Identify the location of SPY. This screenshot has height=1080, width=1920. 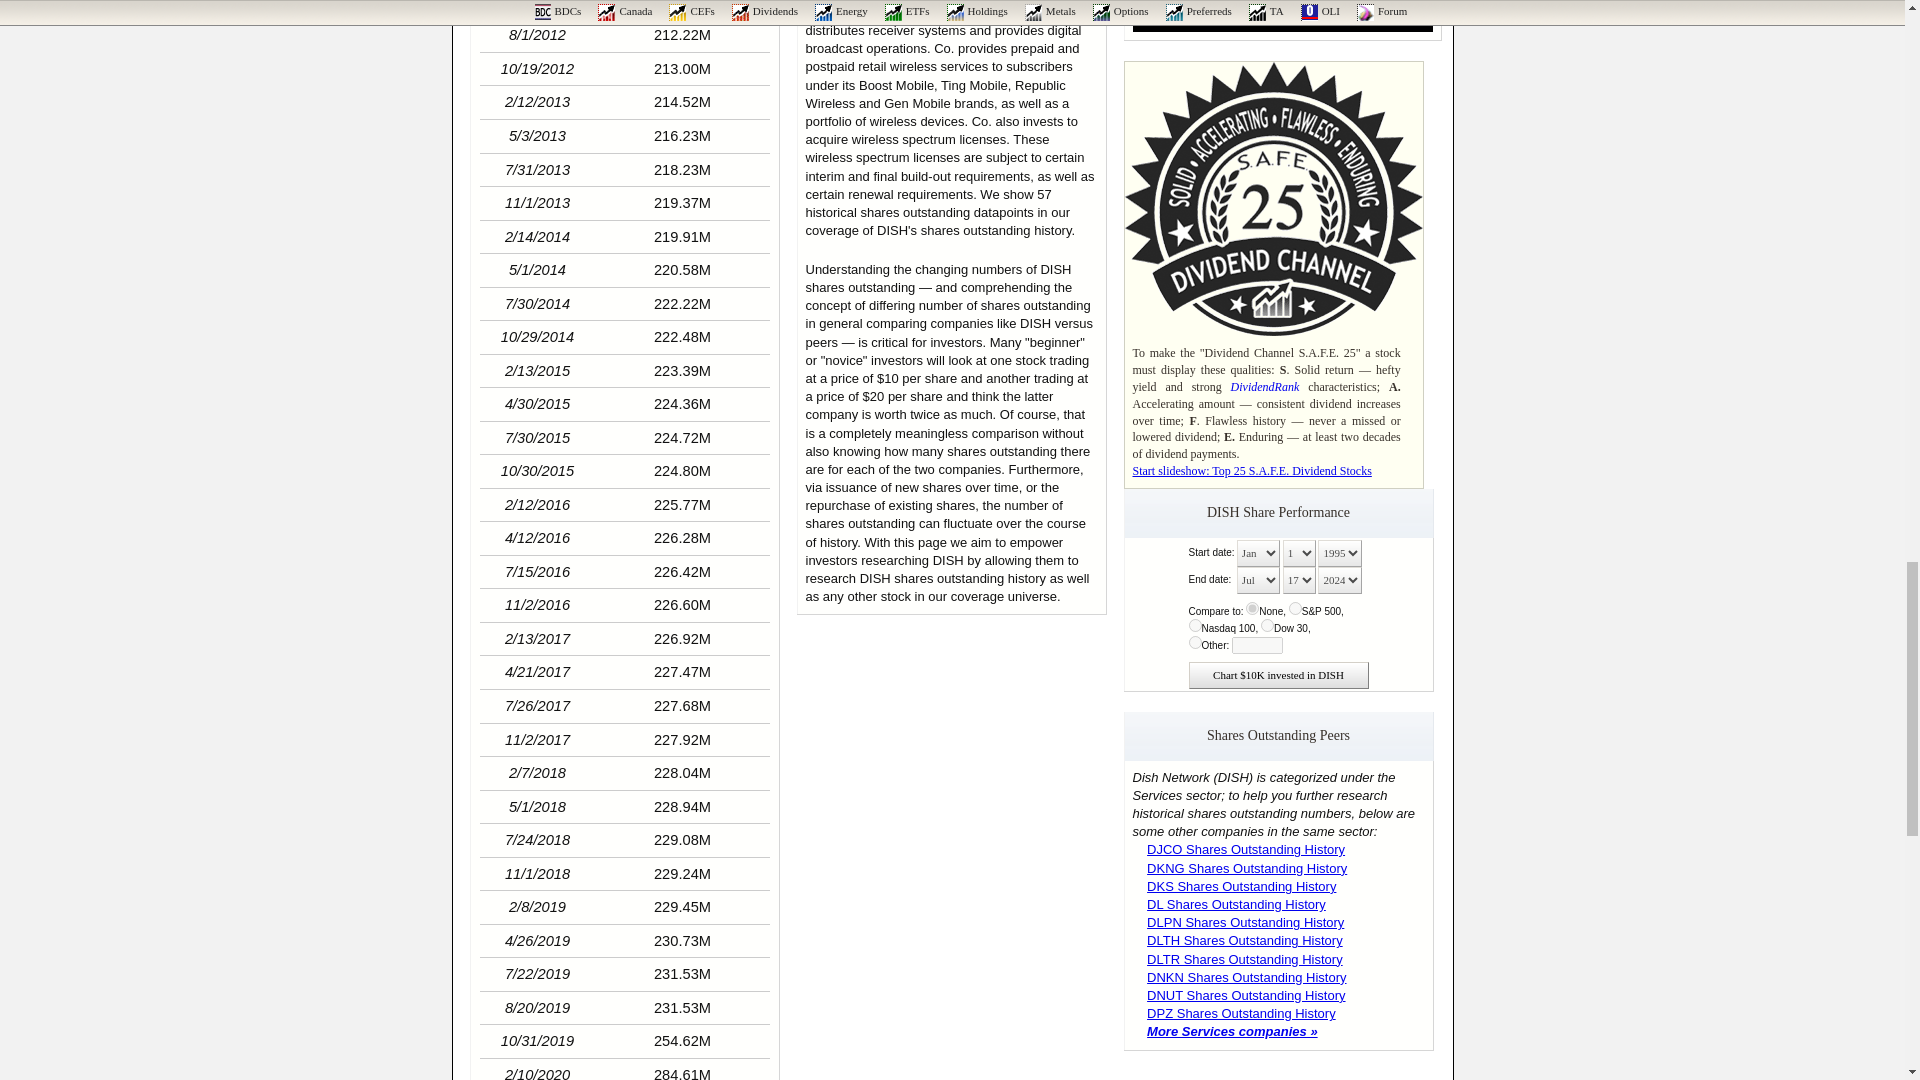
(1294, 608).